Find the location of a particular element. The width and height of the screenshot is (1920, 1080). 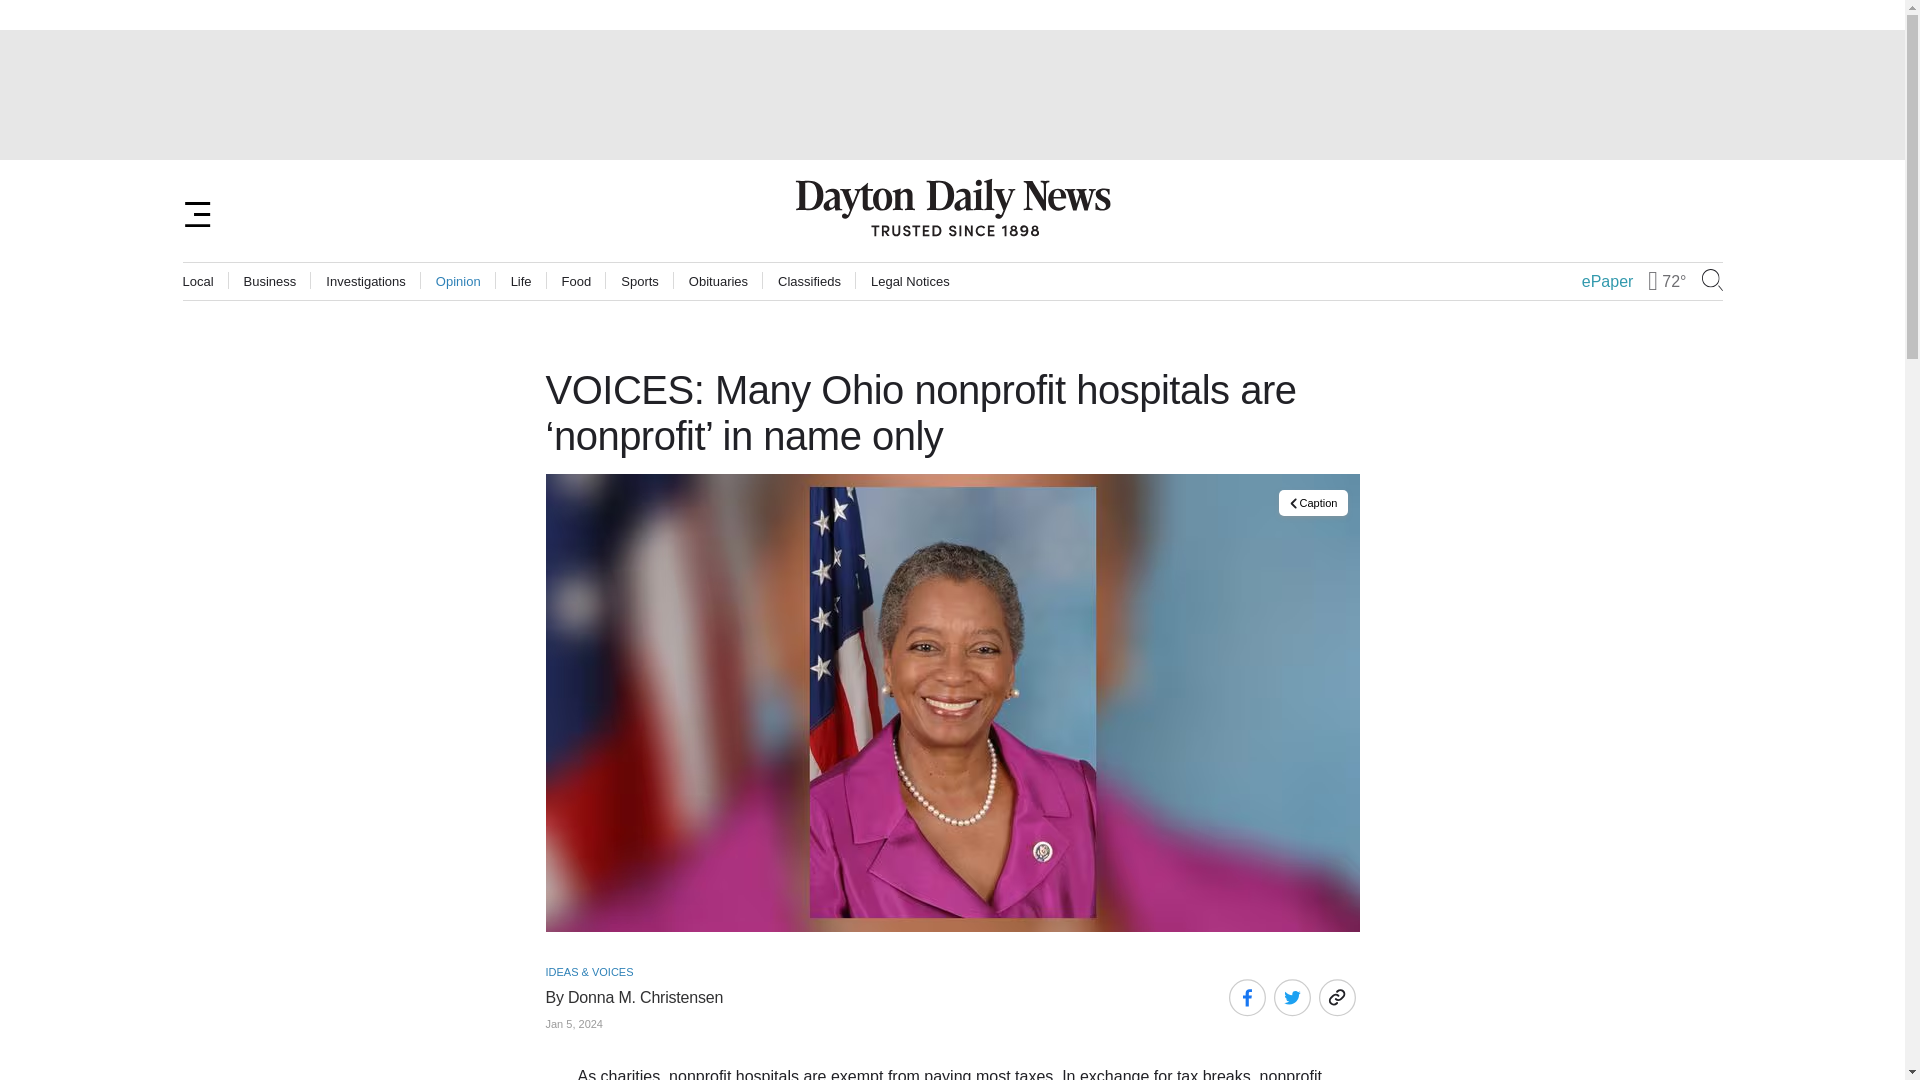

Life is located at coordinates (520, 282).